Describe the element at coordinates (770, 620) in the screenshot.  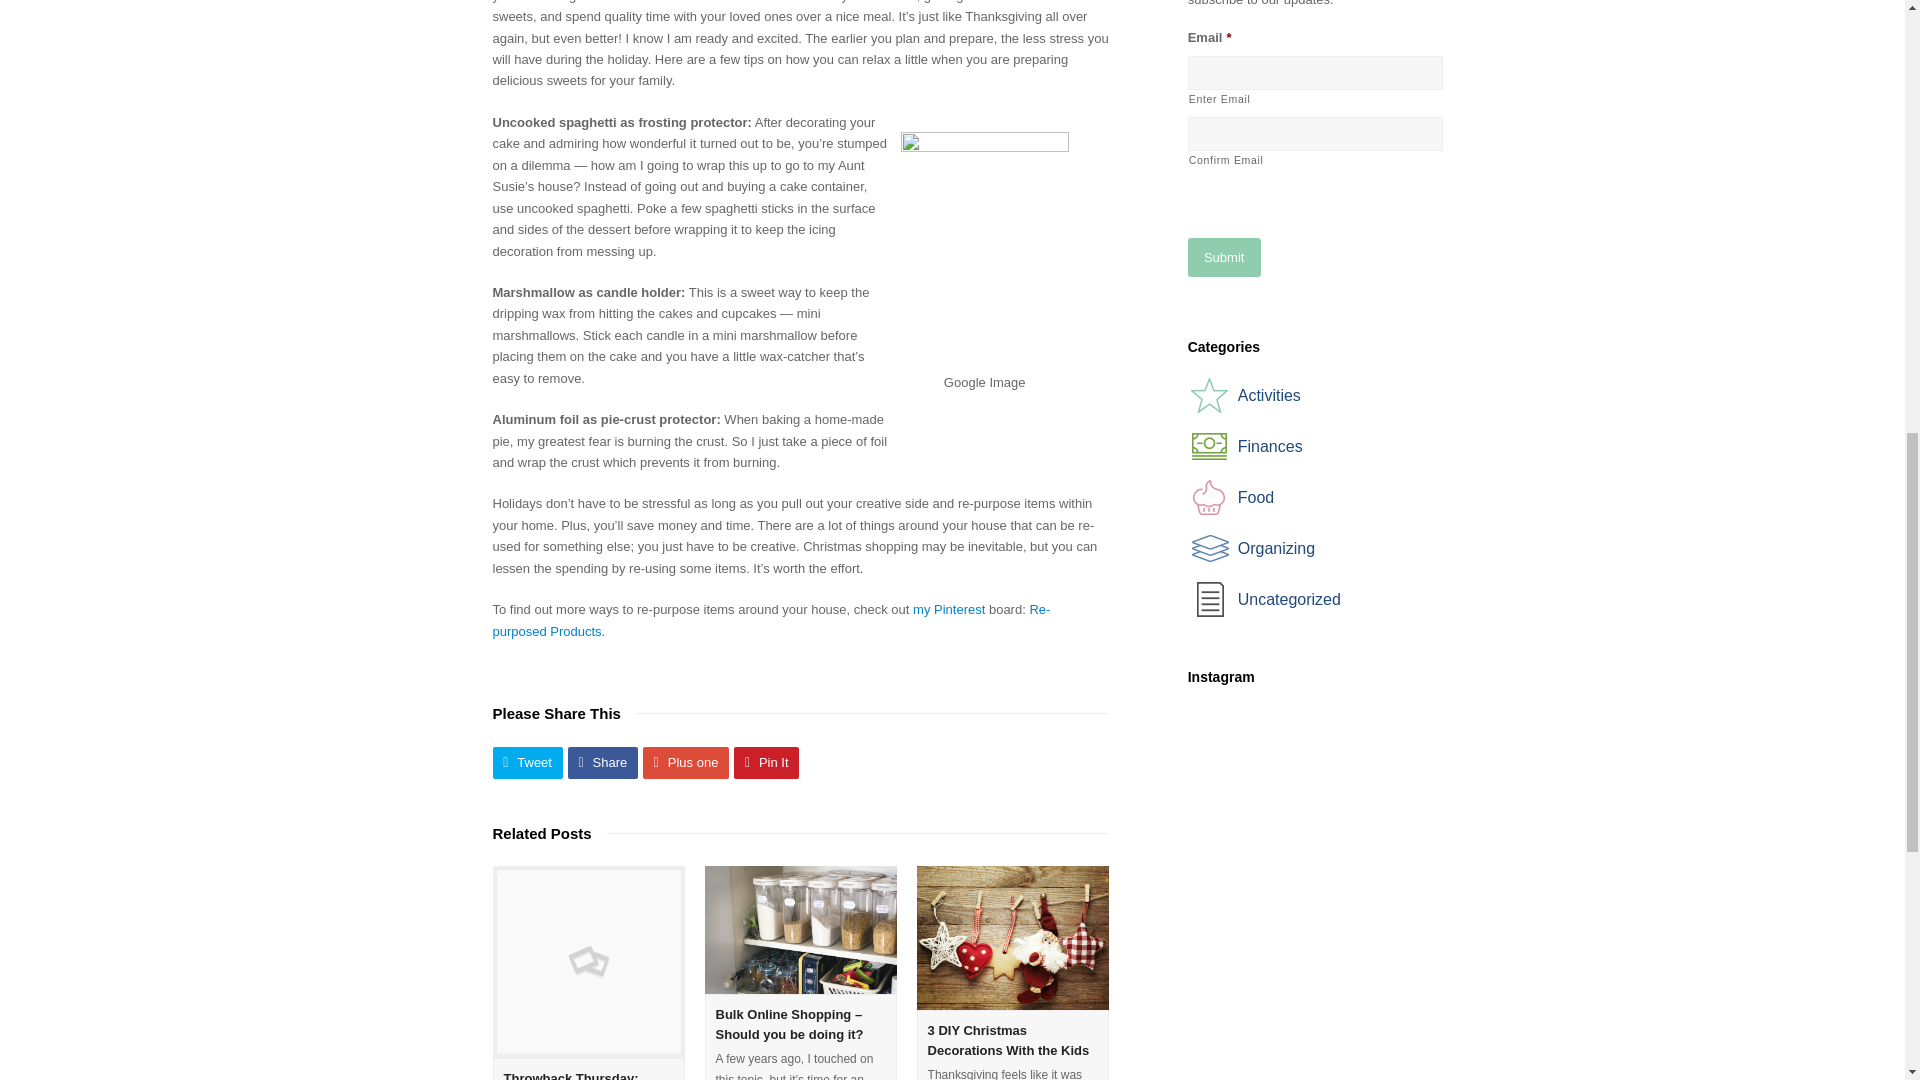
I see `Re-purposed Products. ` at that location.